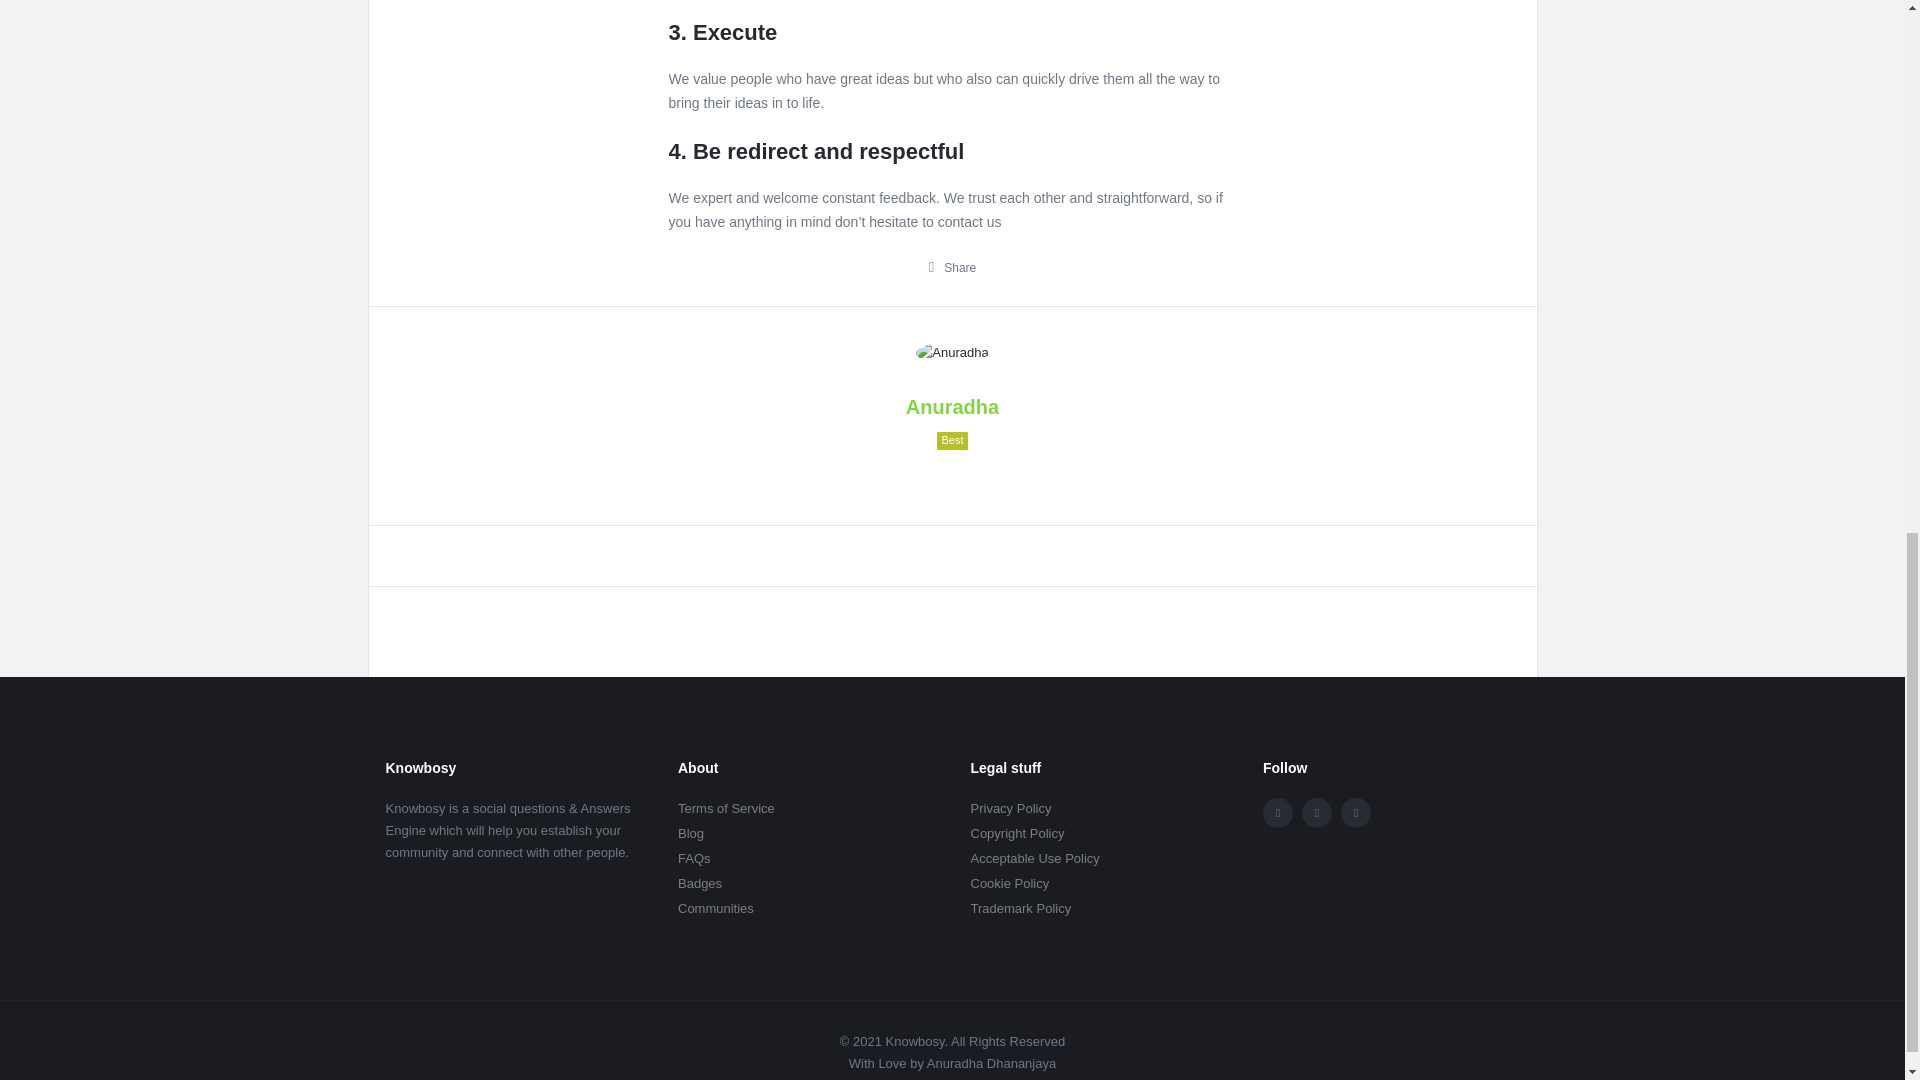 Image resolution: width=1920 pixels, height=1080 pixels. What do you see at coordinates (1355, 813) in the screenshot?
I see `Pinterest` at bounding box center [1355, 813].